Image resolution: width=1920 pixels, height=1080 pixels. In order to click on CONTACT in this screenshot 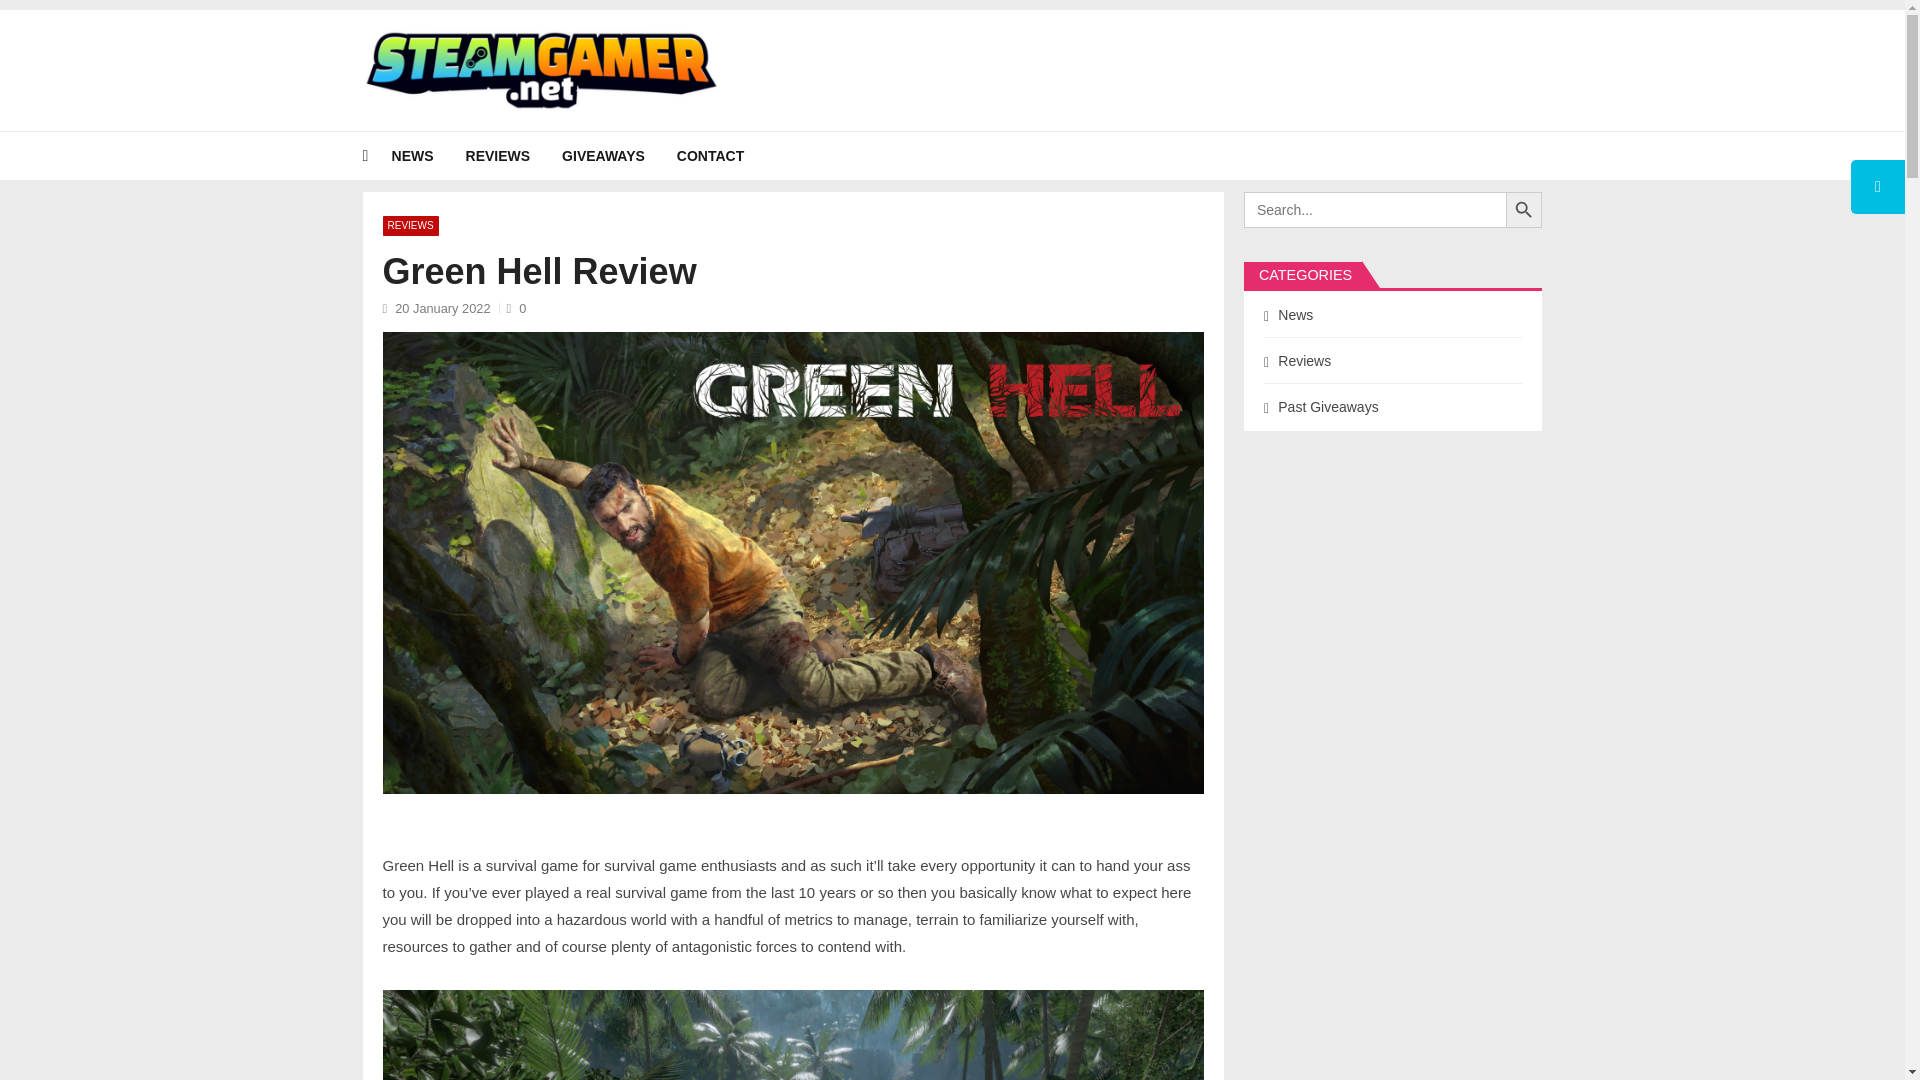, I will do `click(726, 156)`.